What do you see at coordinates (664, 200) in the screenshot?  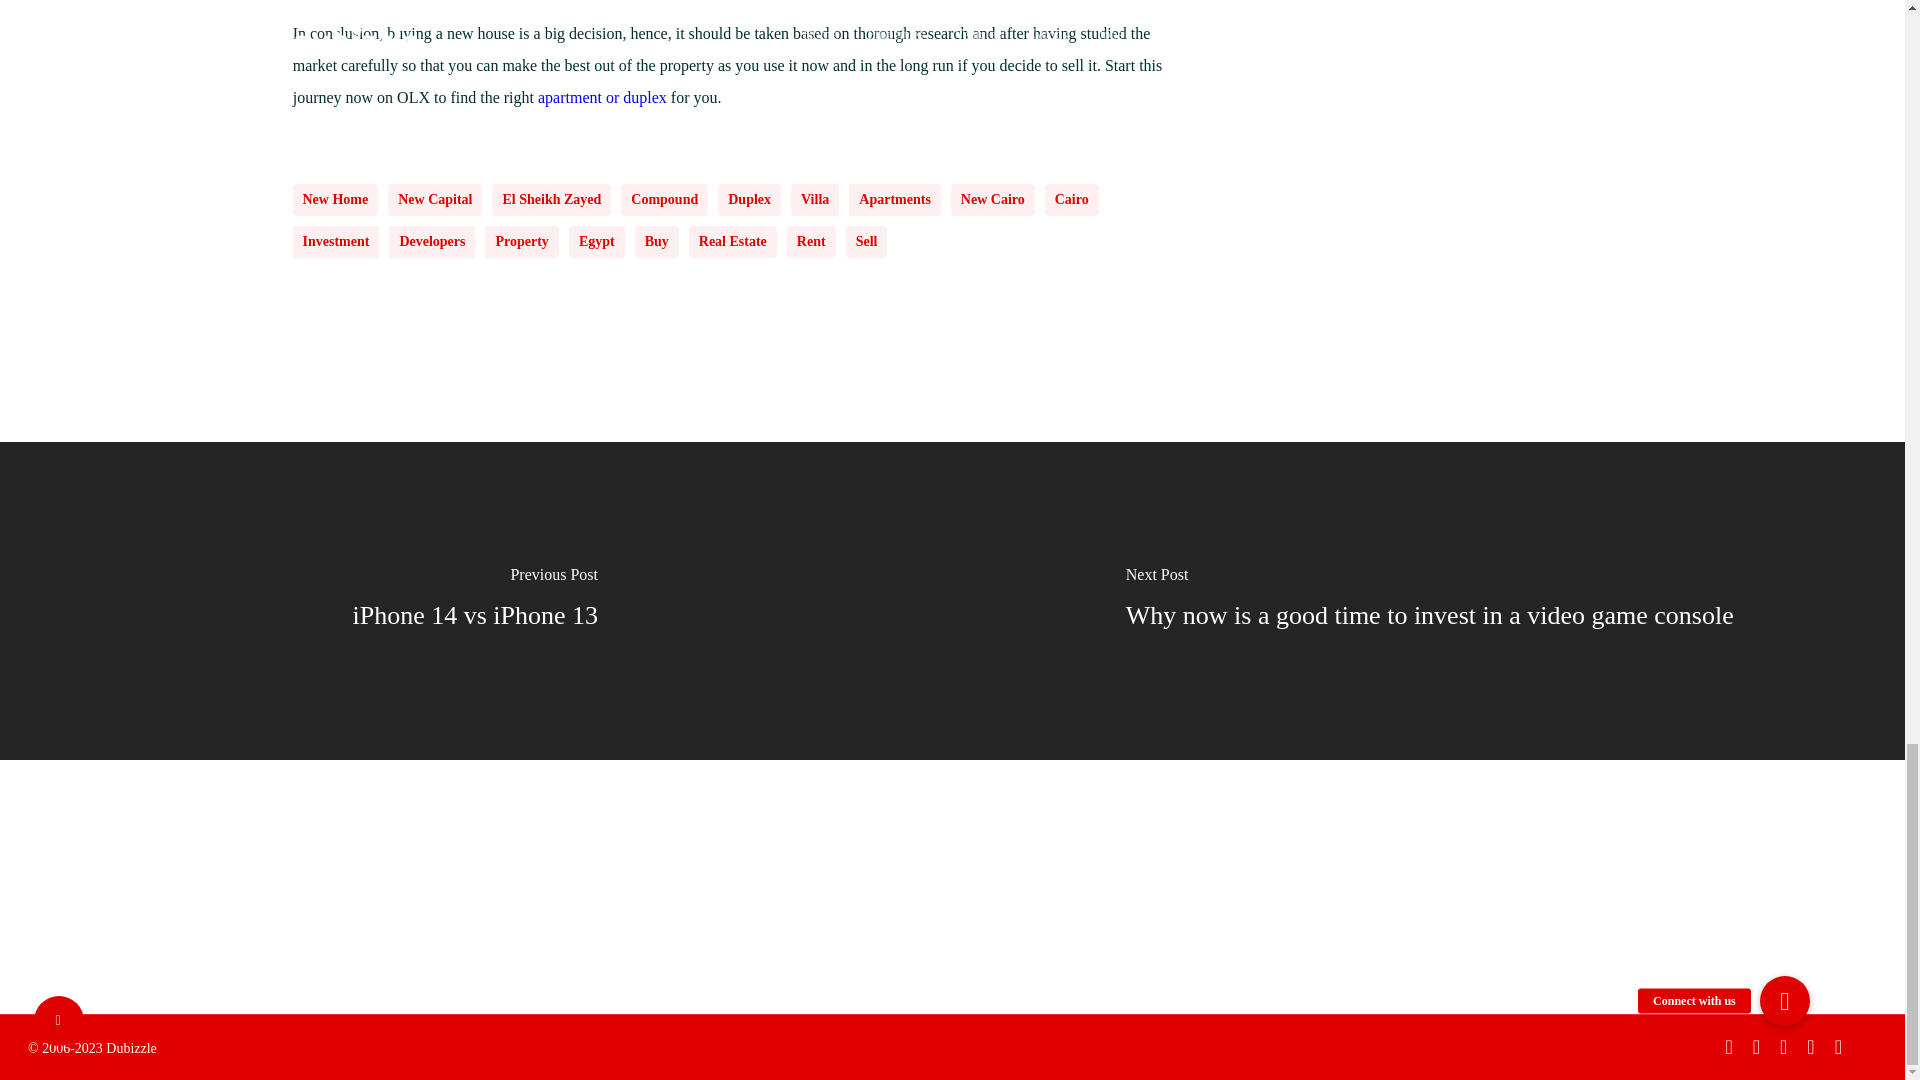 I see `Compound` at bounding box center [664, 200].